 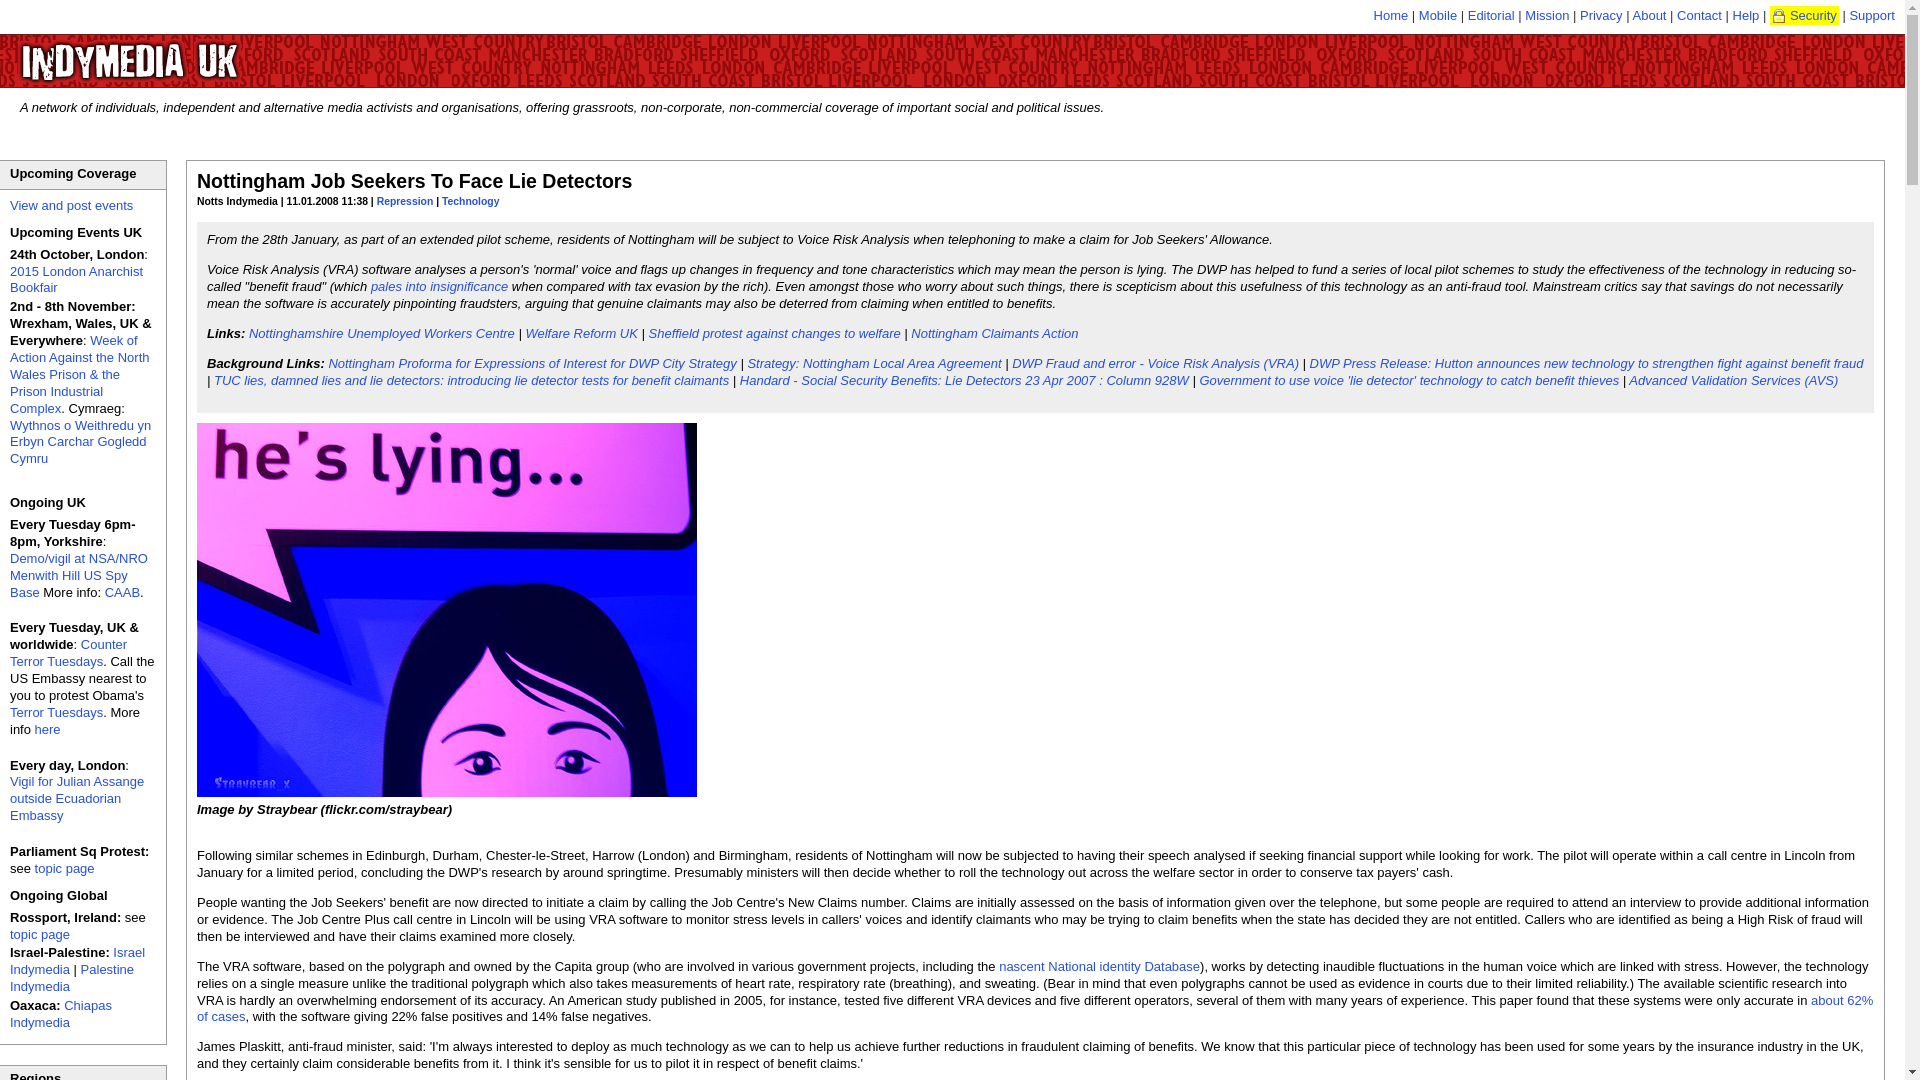 I want to click on Support, so click(x=1872, y=14).